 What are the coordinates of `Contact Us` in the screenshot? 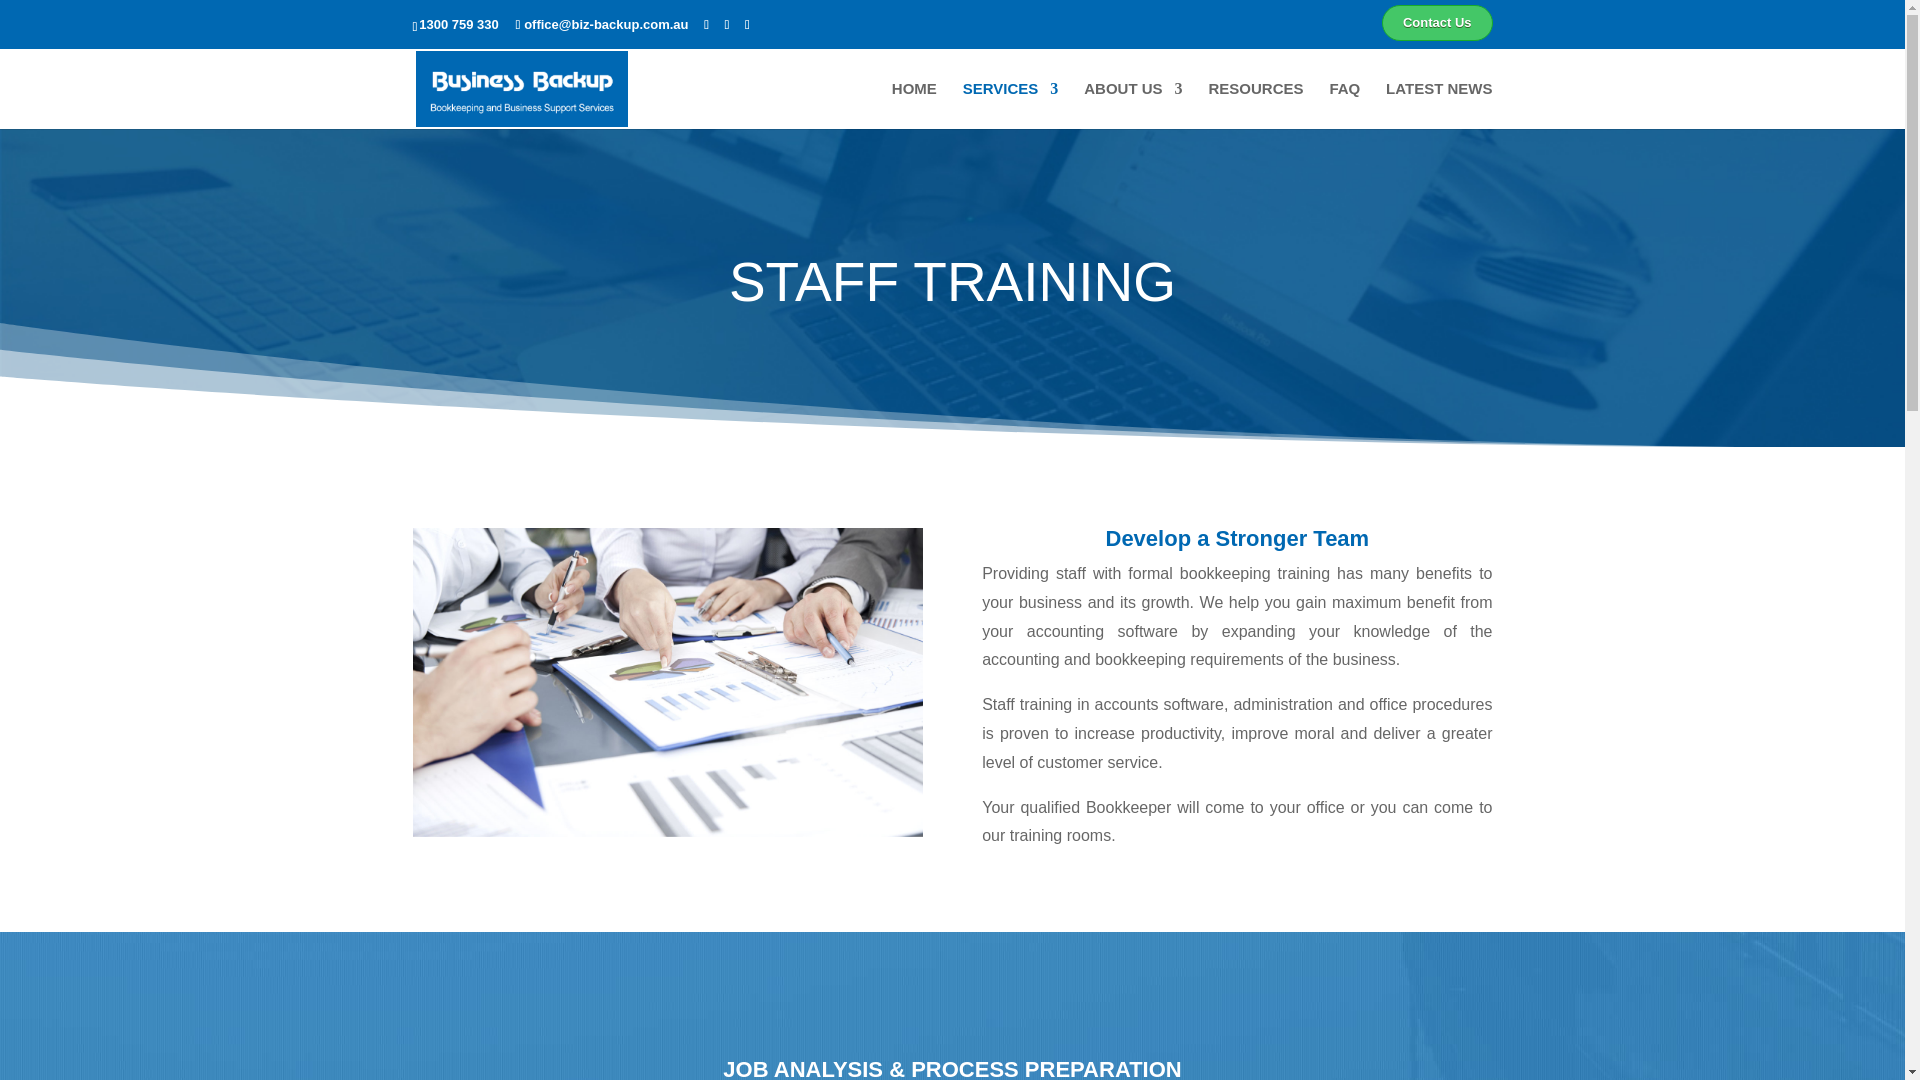 It's located at (1438, 27).